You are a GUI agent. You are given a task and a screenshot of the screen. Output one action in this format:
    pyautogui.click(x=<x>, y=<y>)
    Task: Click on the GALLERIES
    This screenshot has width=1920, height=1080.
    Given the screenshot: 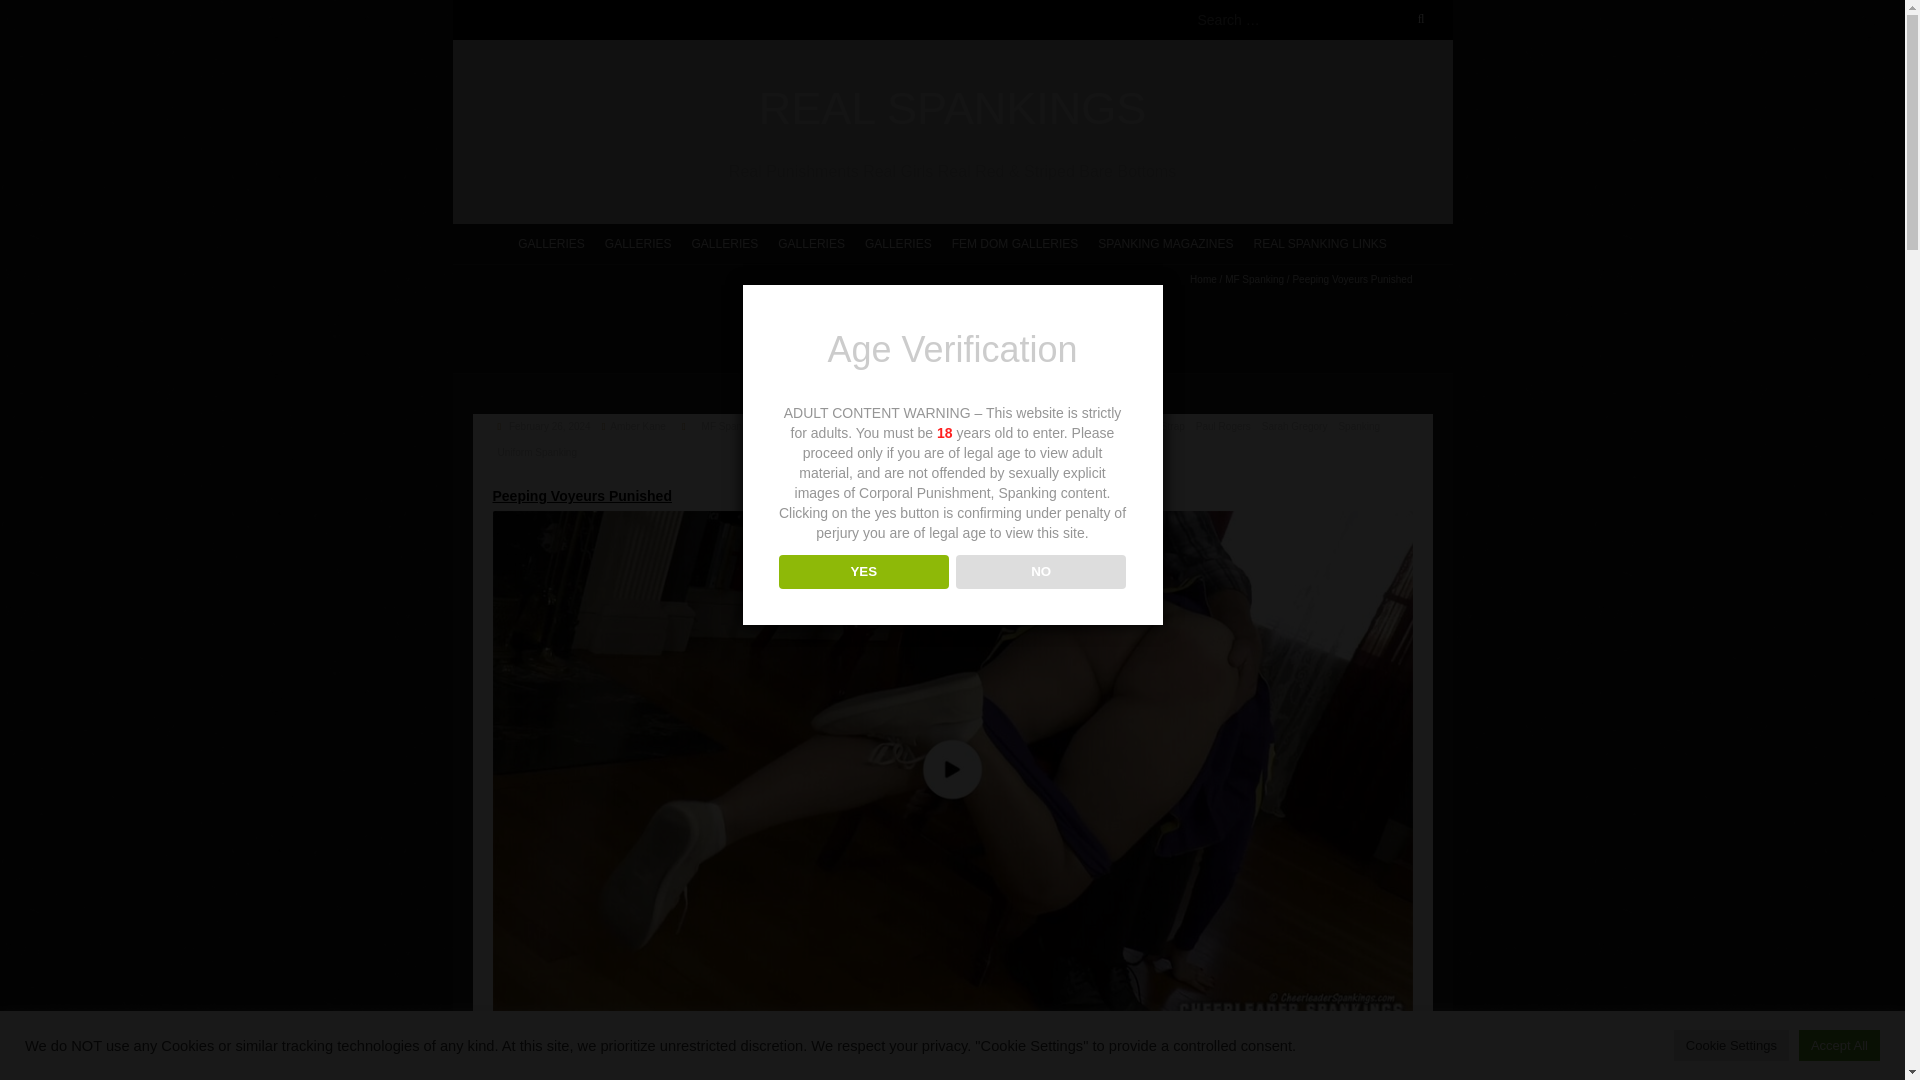 What is the action you would take?
    pyautogui.click(x=725, y=242)
    